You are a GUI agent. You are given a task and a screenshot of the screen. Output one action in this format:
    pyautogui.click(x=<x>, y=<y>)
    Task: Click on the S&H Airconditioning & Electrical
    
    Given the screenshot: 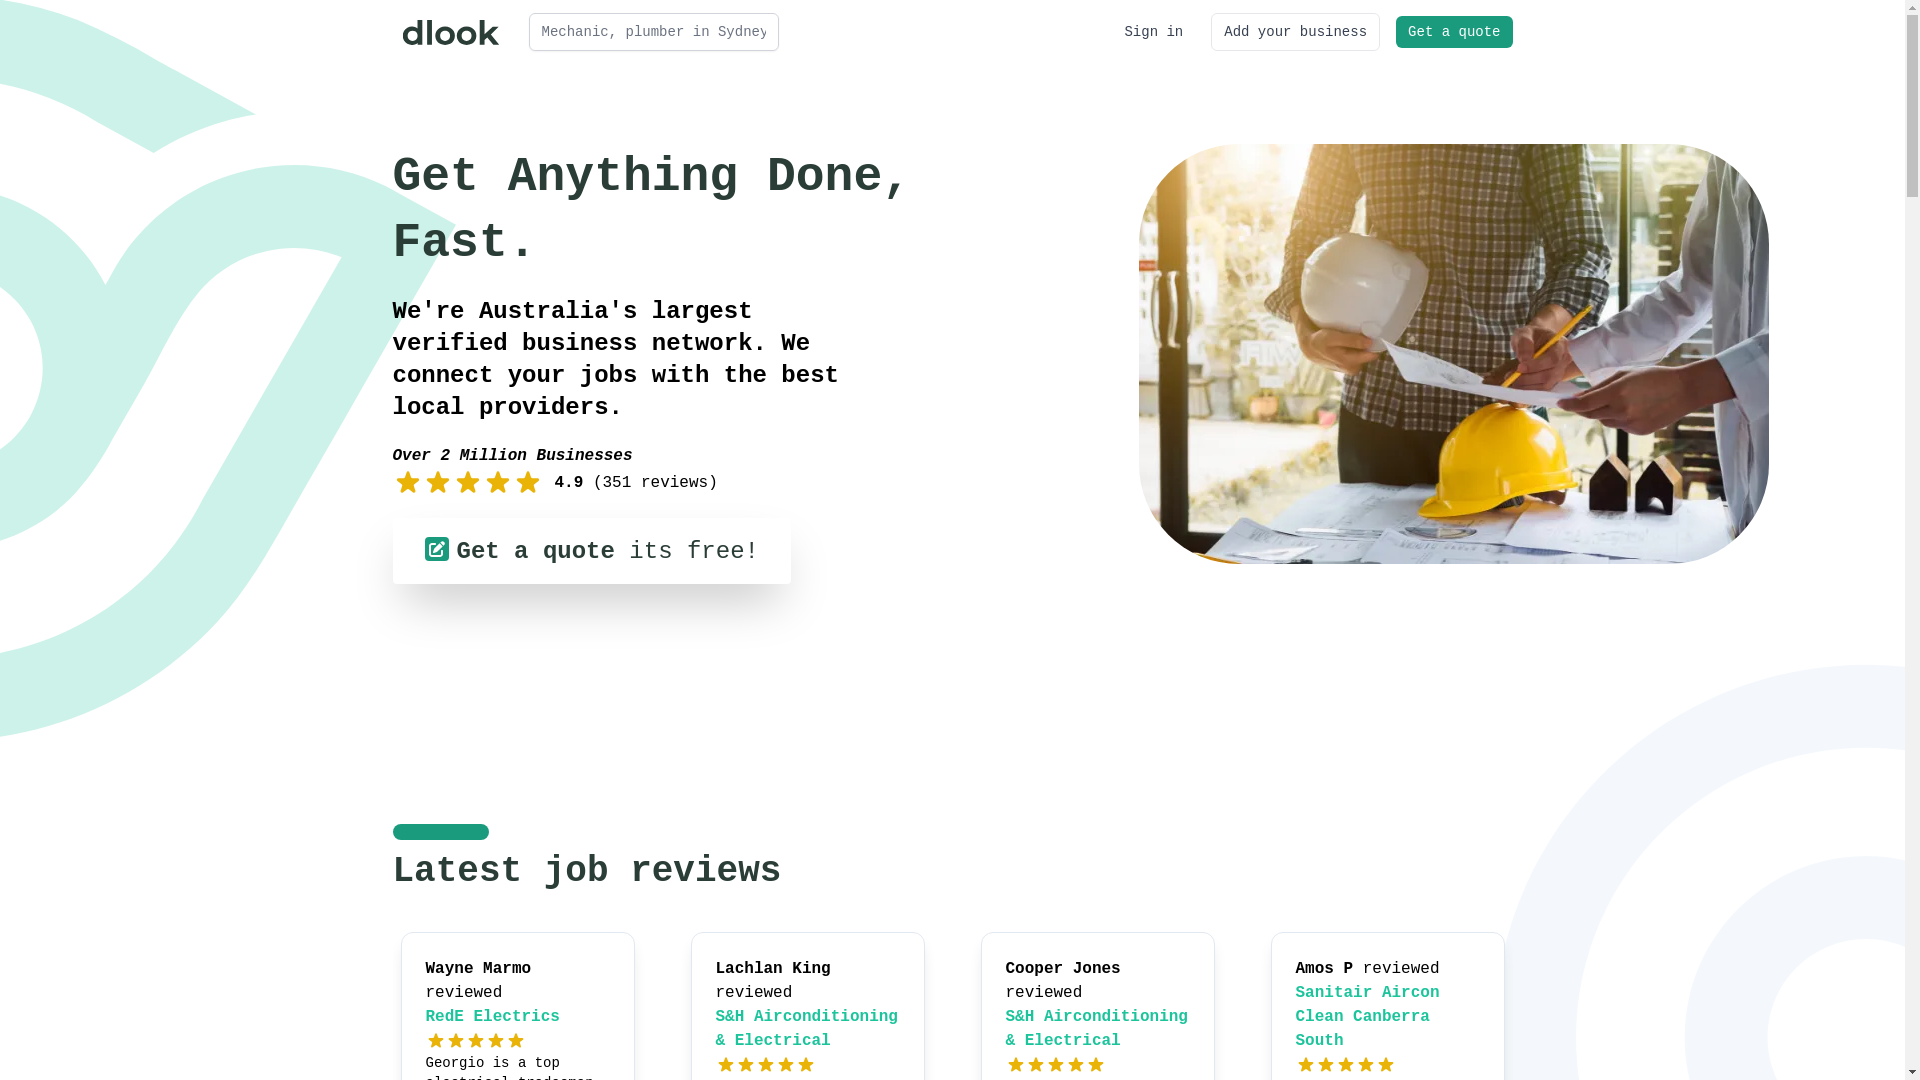 What is the action you would take?
    pyautogui.click(x=1097, y=1029)
    